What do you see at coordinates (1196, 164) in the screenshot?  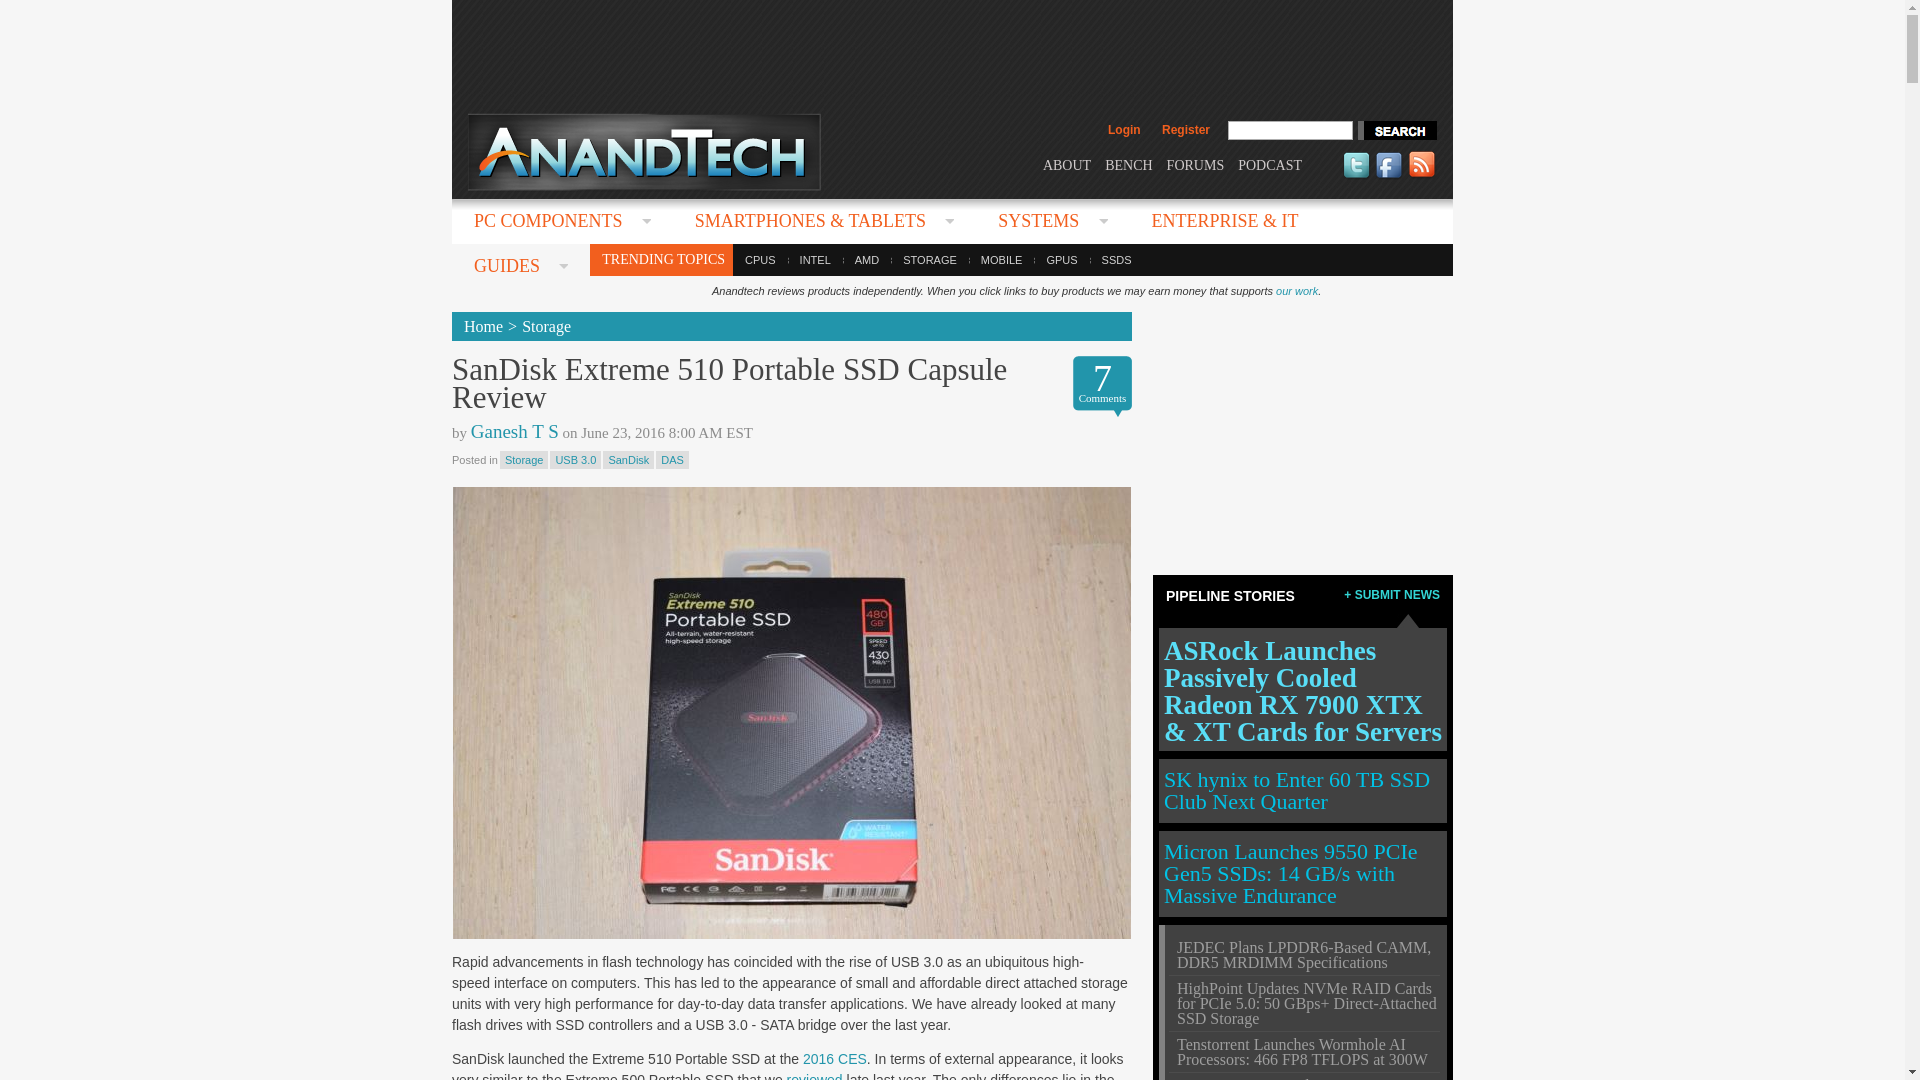 I see `FORUMS` at bounding box center [1196, 164].